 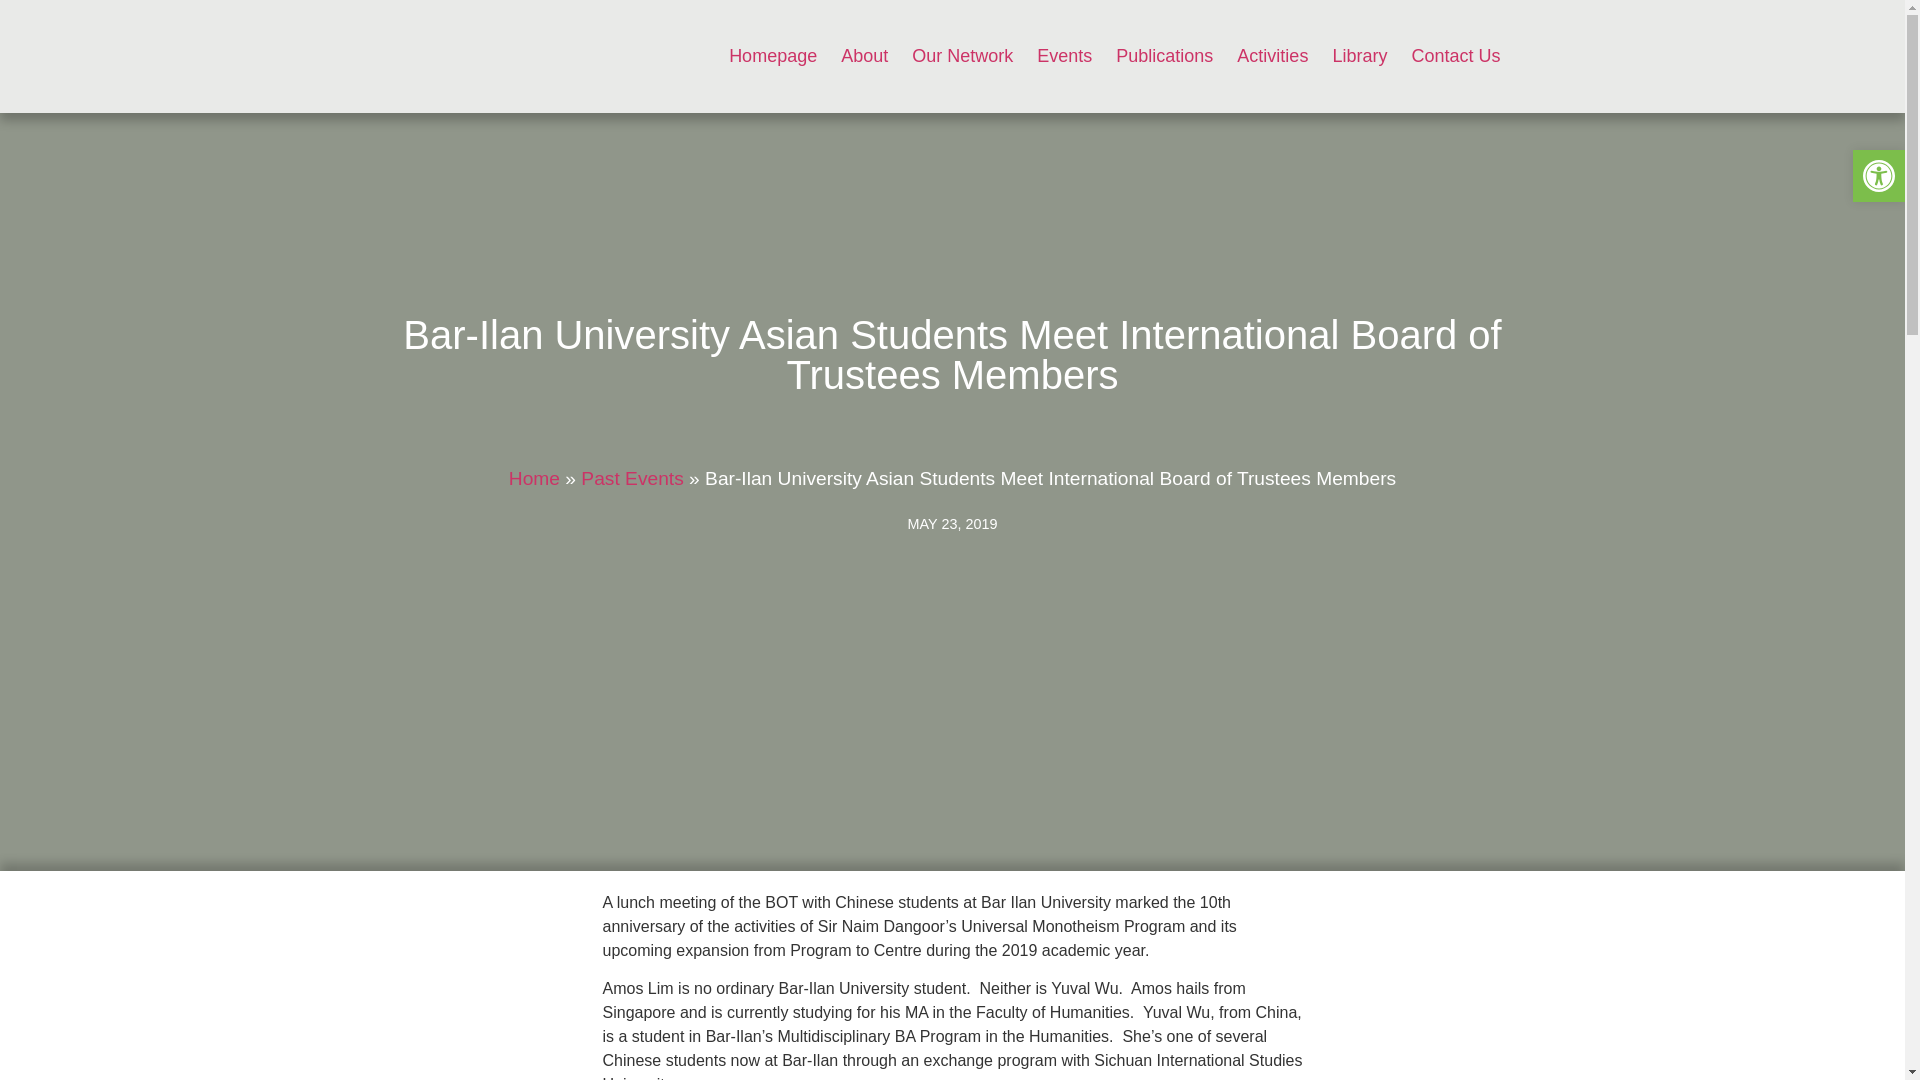 What do you see at coordinates (1456, 56) in the screenshot?
I see `Contact Us` at bounding box center [1456, 56].